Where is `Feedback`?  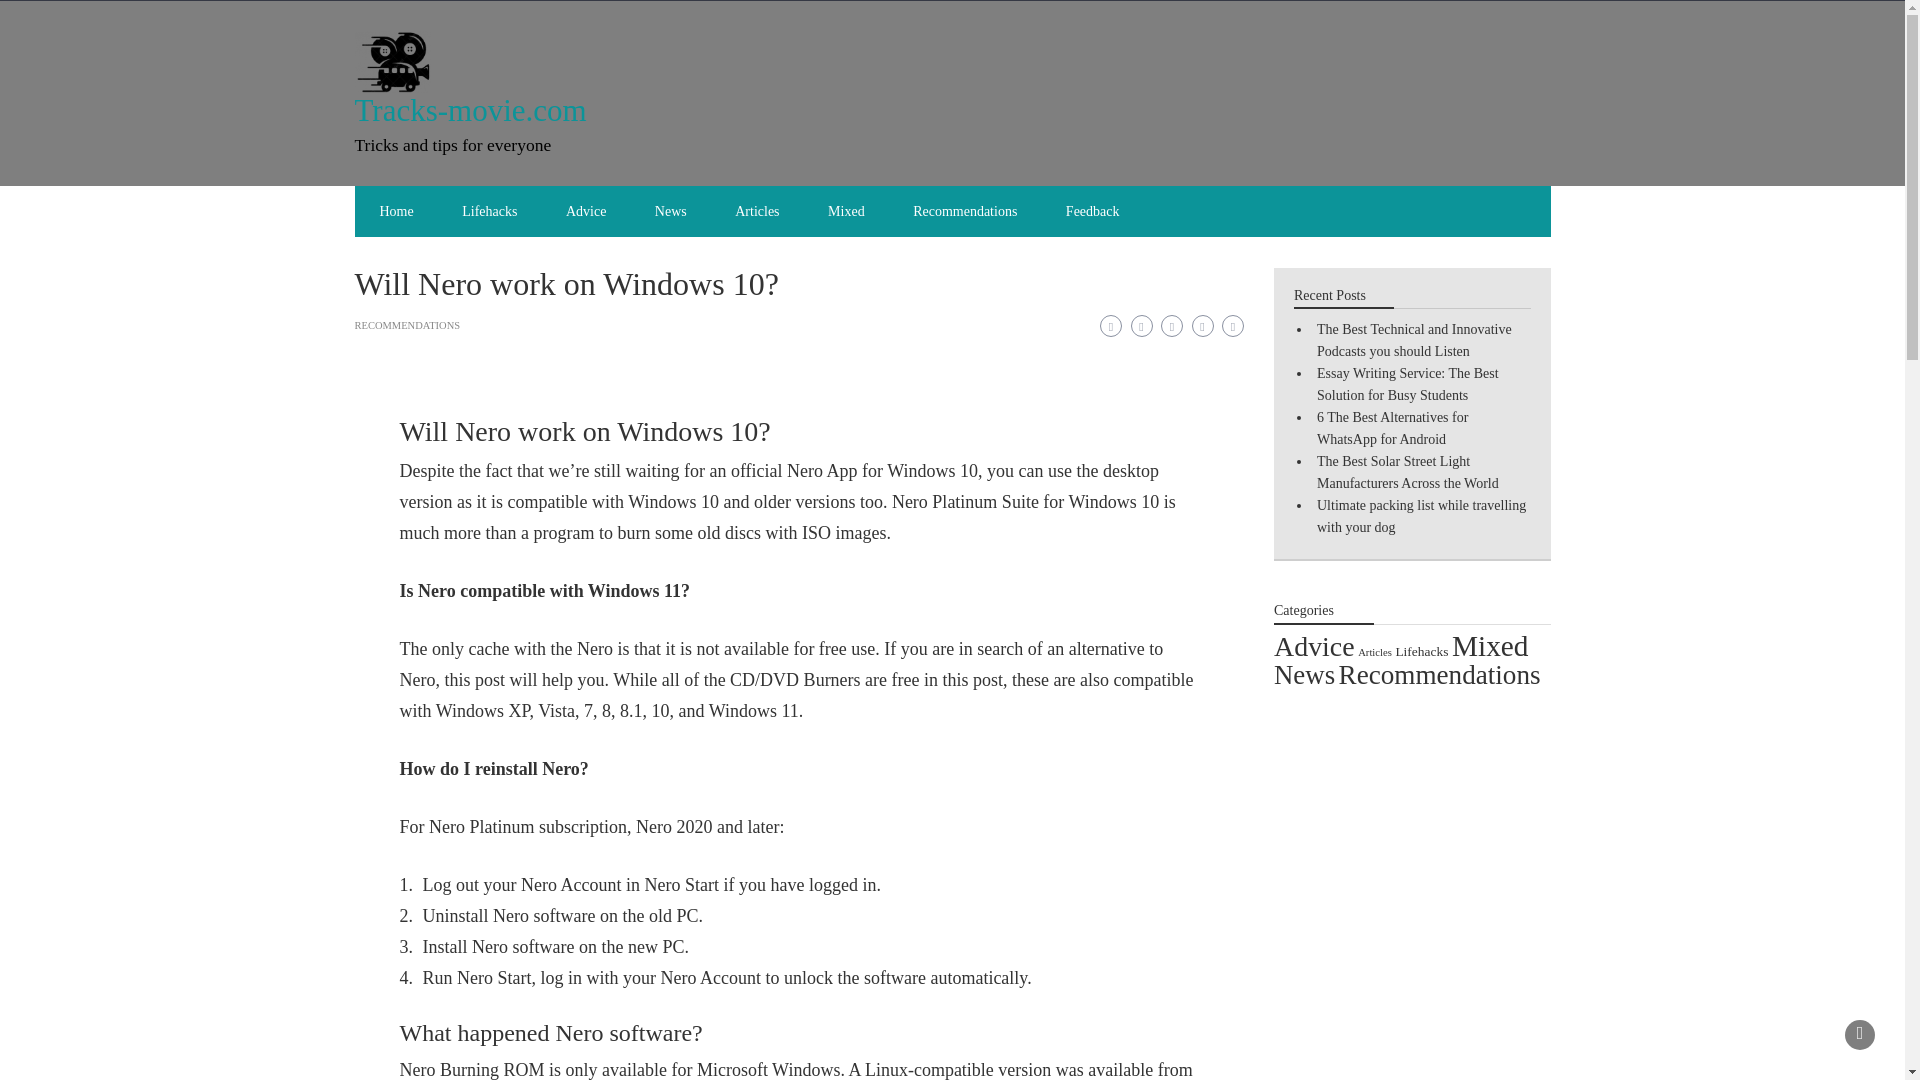 Feedback is located at coordinates (1093, 210).